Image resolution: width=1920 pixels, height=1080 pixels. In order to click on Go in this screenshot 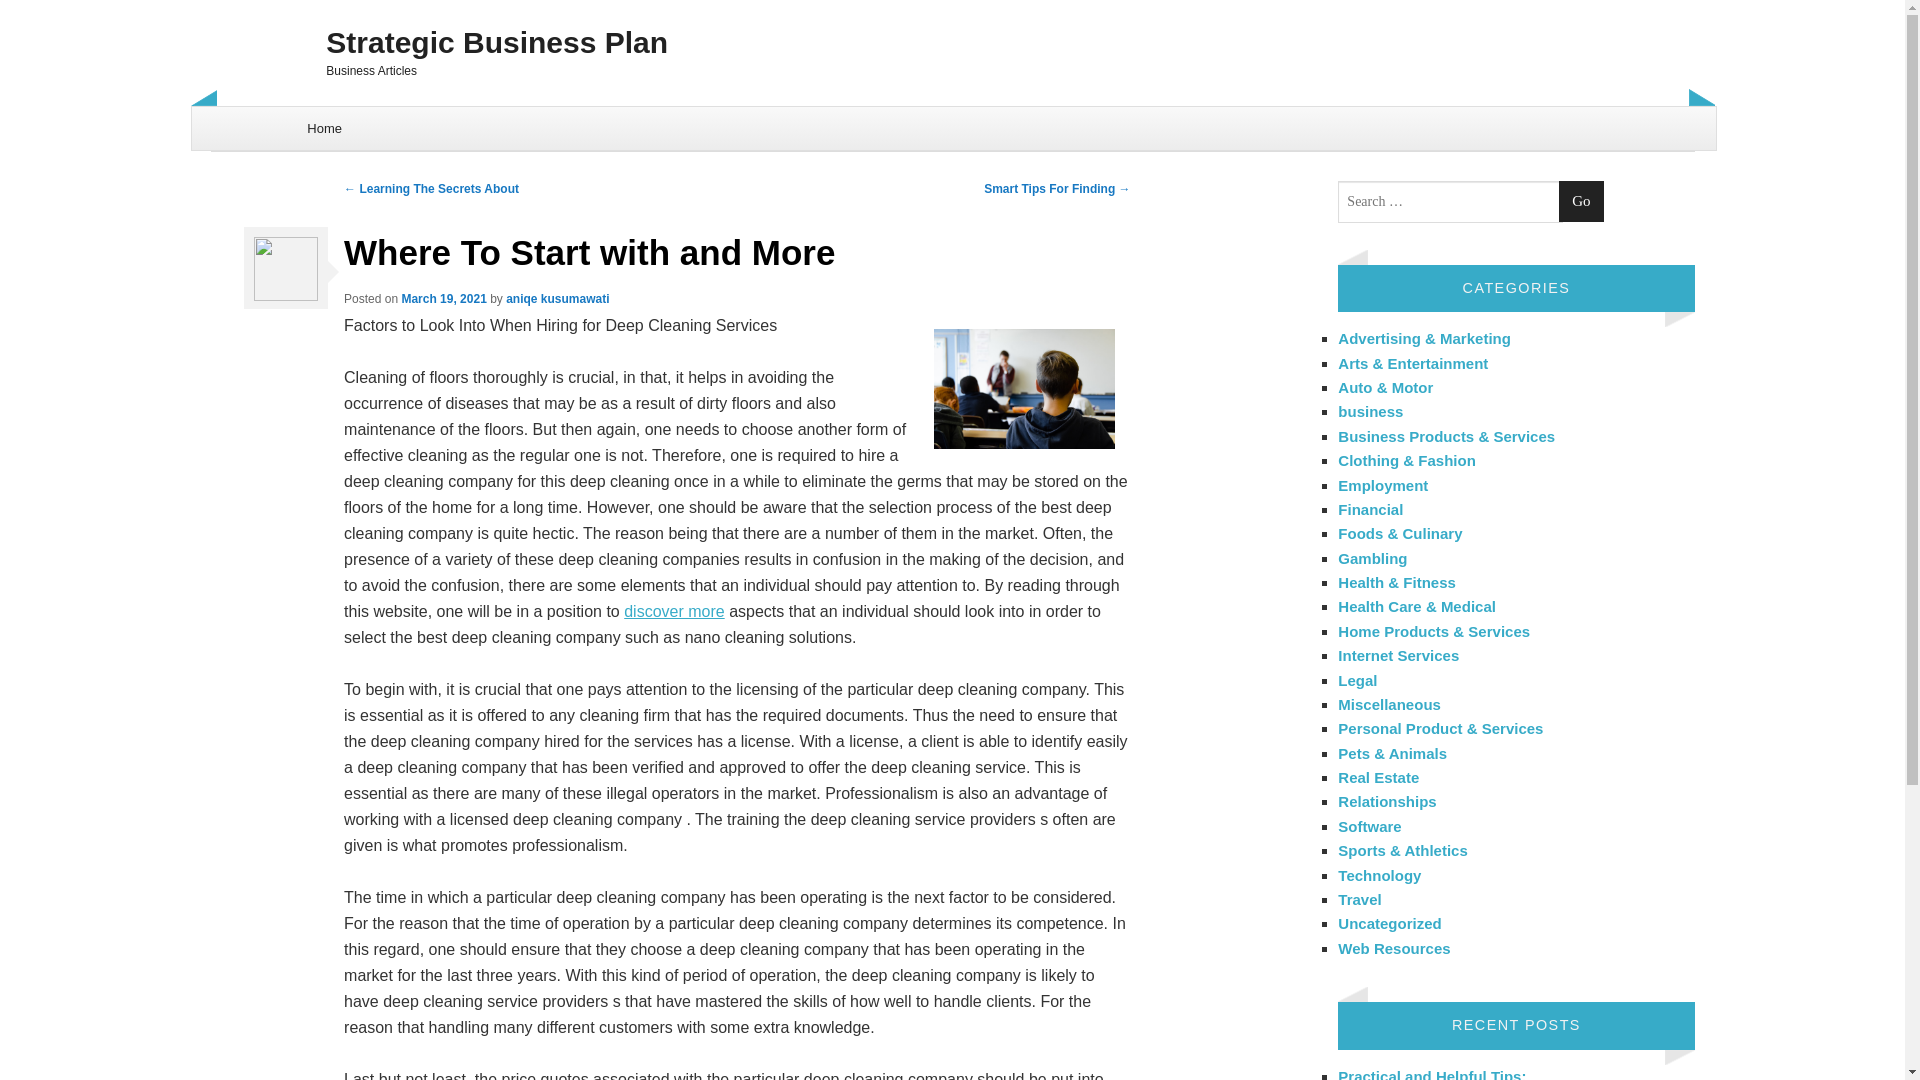, I will do `click(1581, 202)`.